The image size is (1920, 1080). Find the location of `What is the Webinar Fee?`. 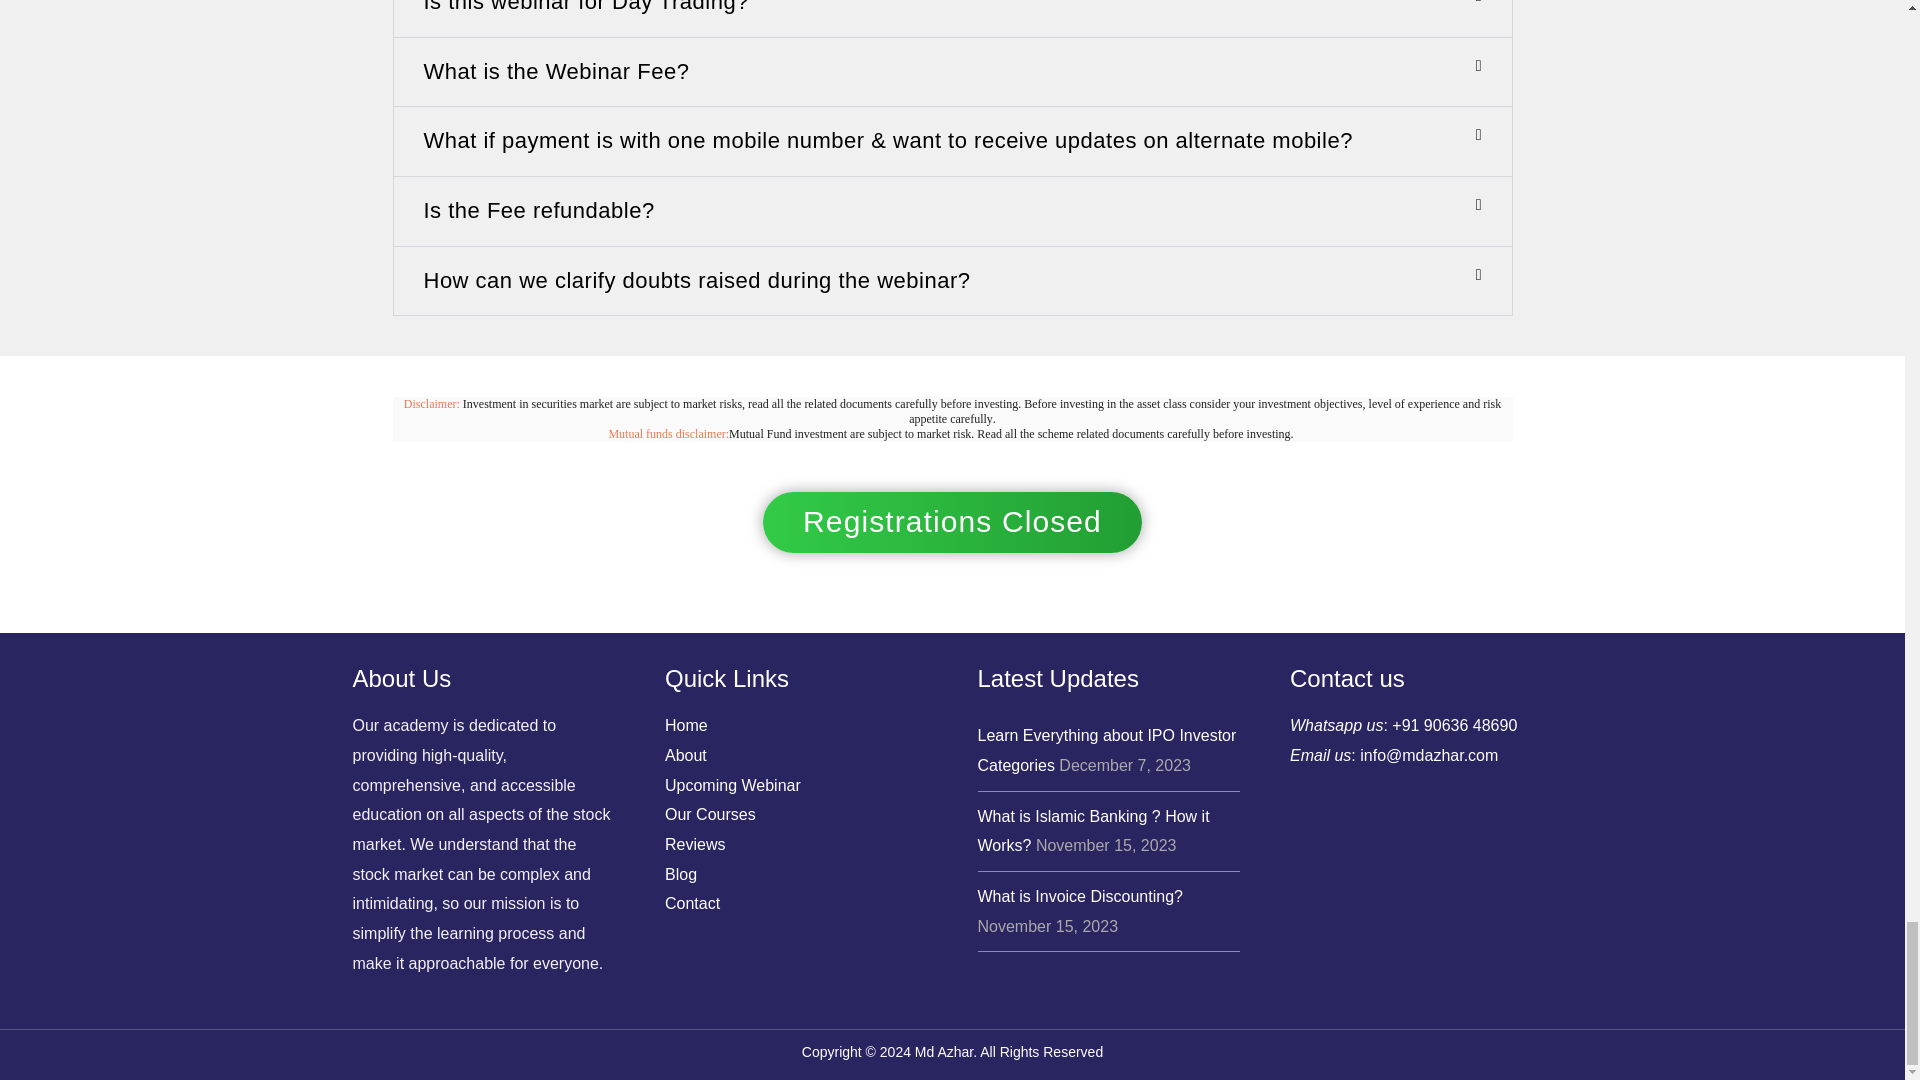

What is the Webinar Fee? is located at coordinates (556, 72).